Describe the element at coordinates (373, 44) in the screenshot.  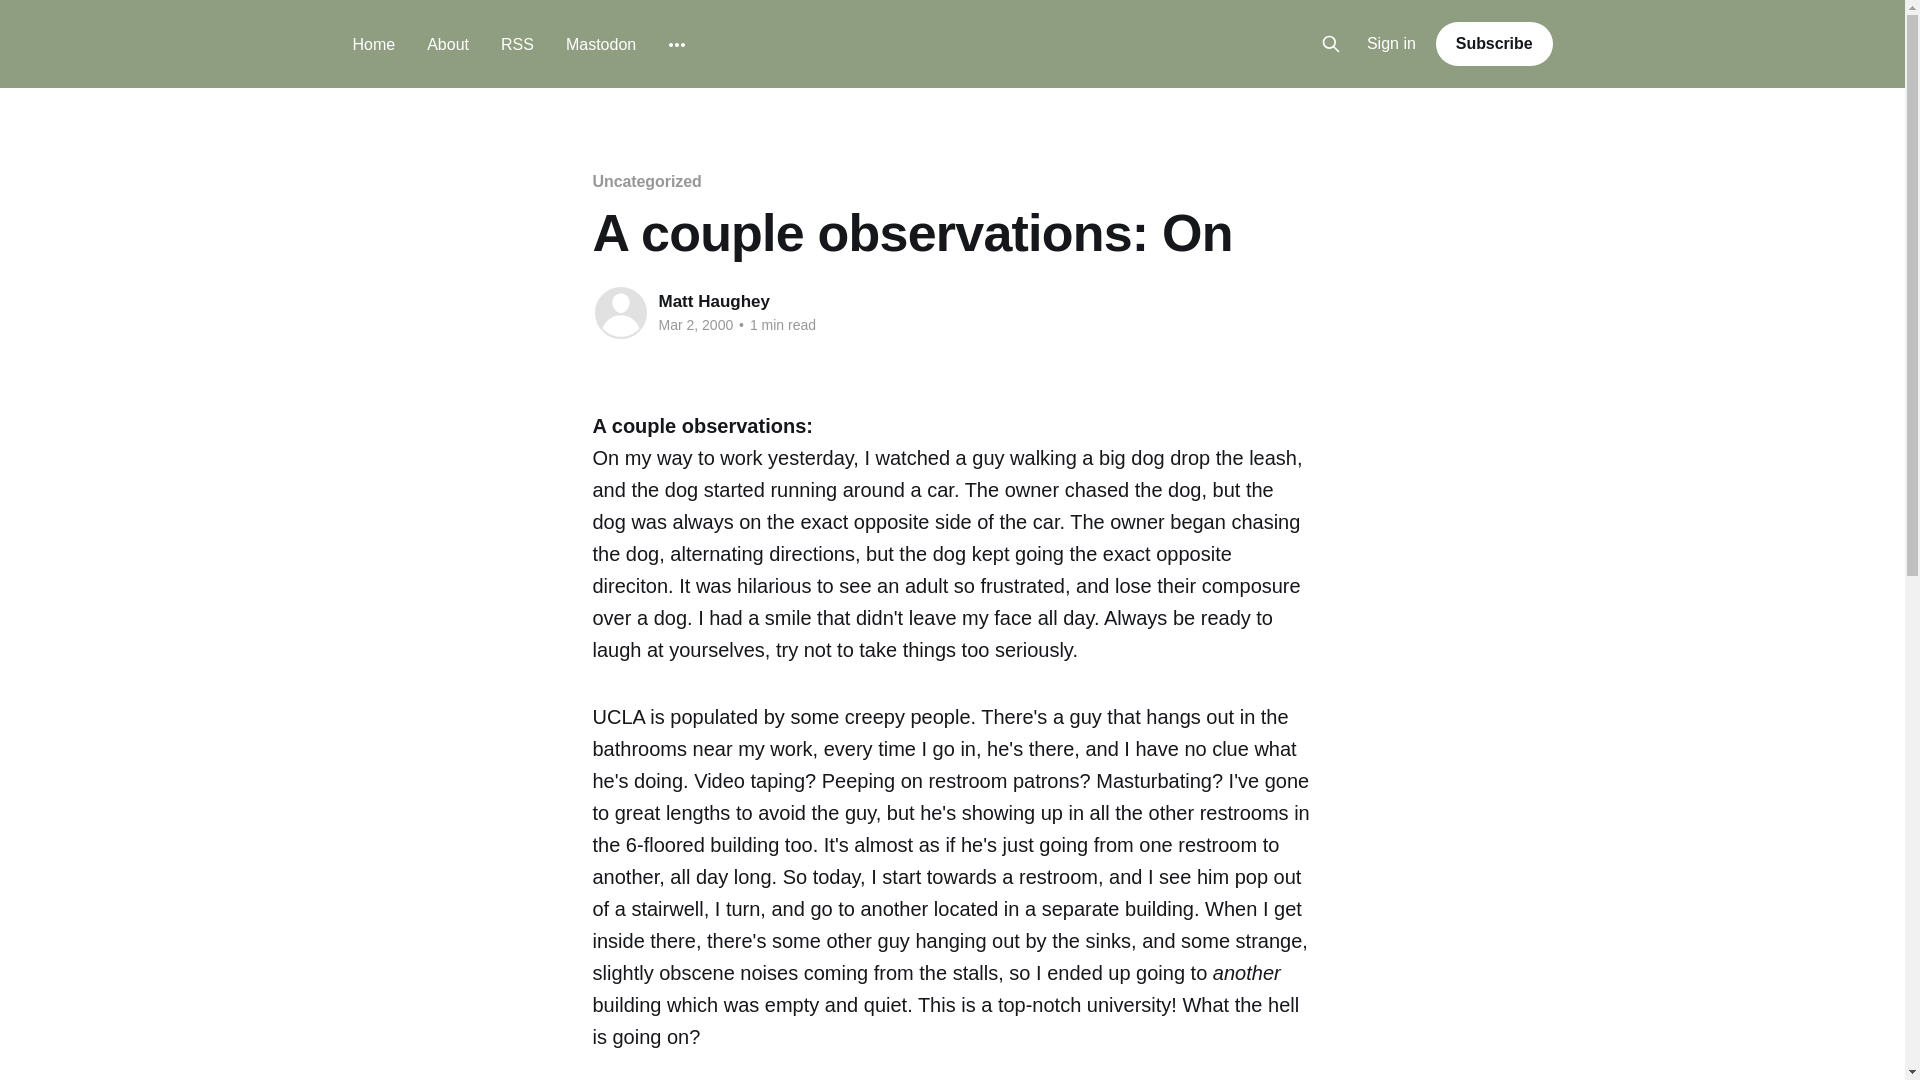
I see `Home` at that location.